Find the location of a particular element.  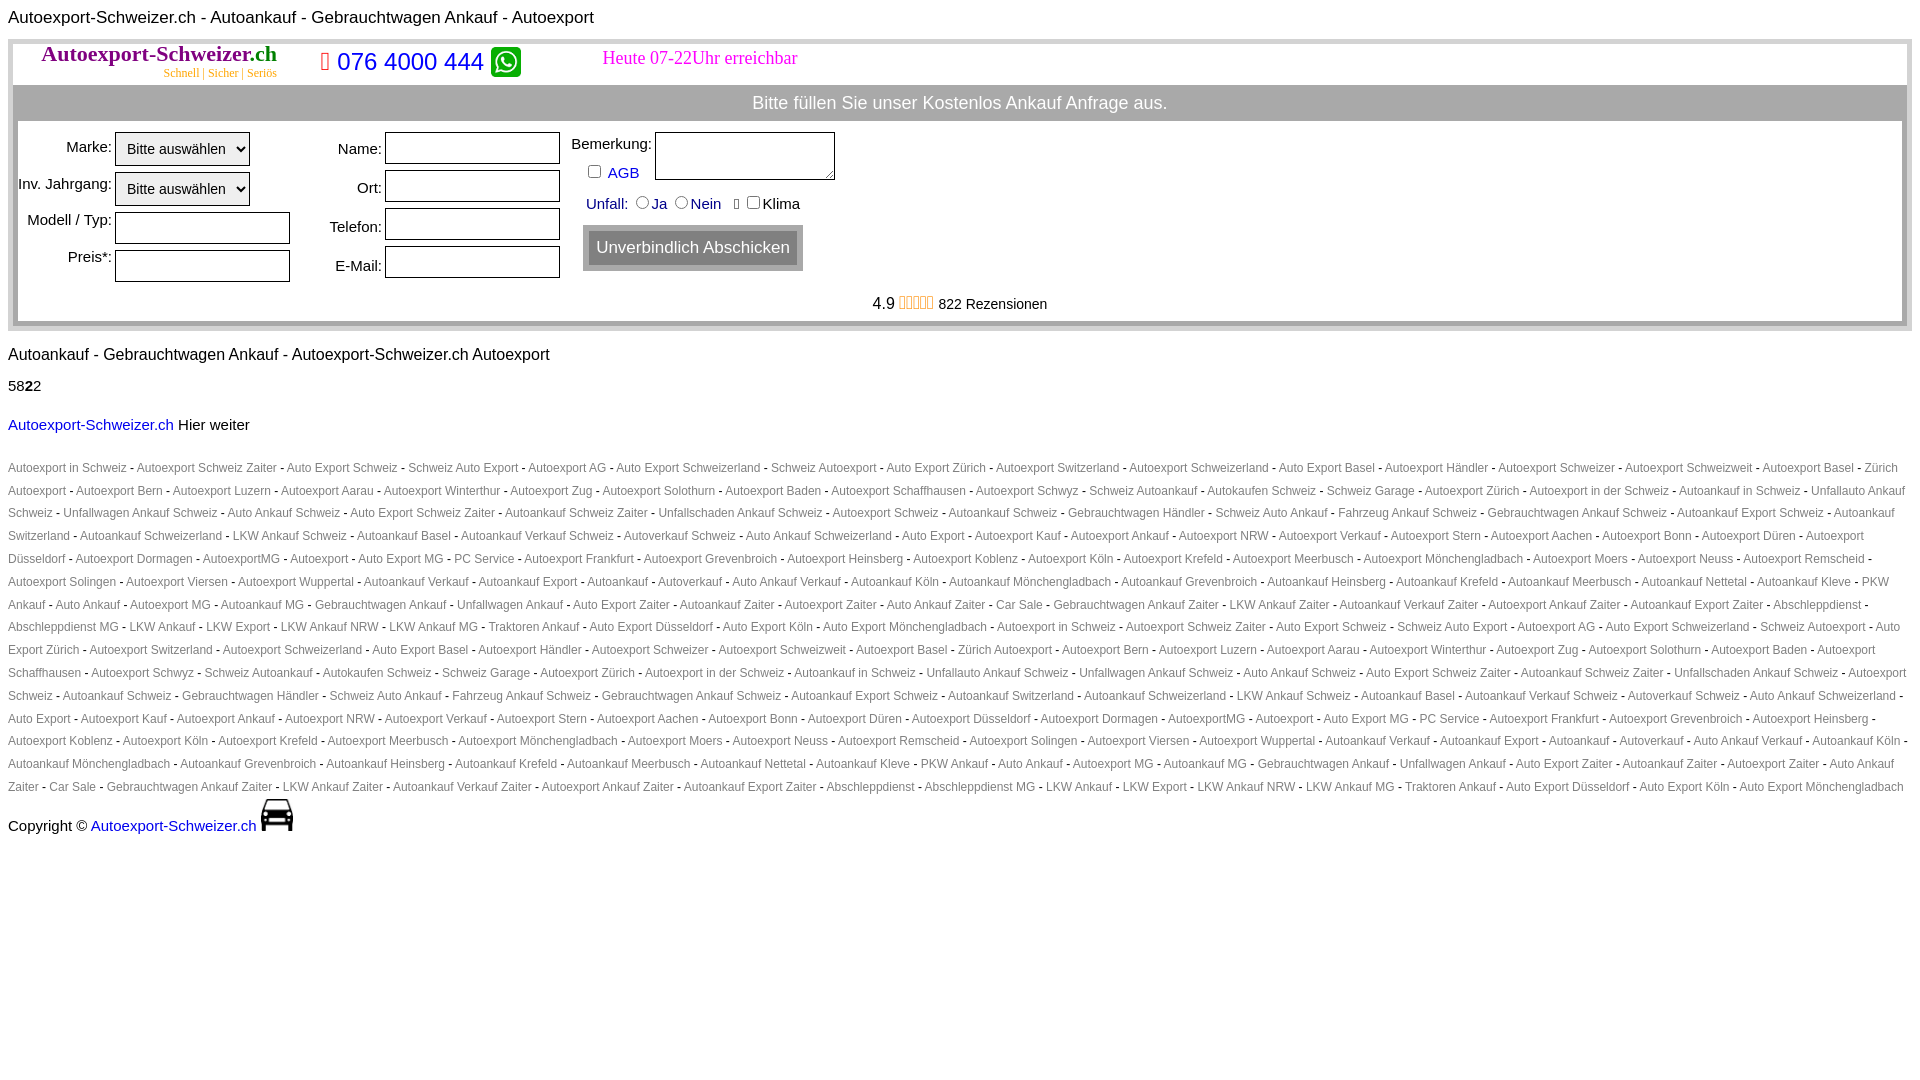

Autoexport Schaffhausen is located at coordinates (942, 662).